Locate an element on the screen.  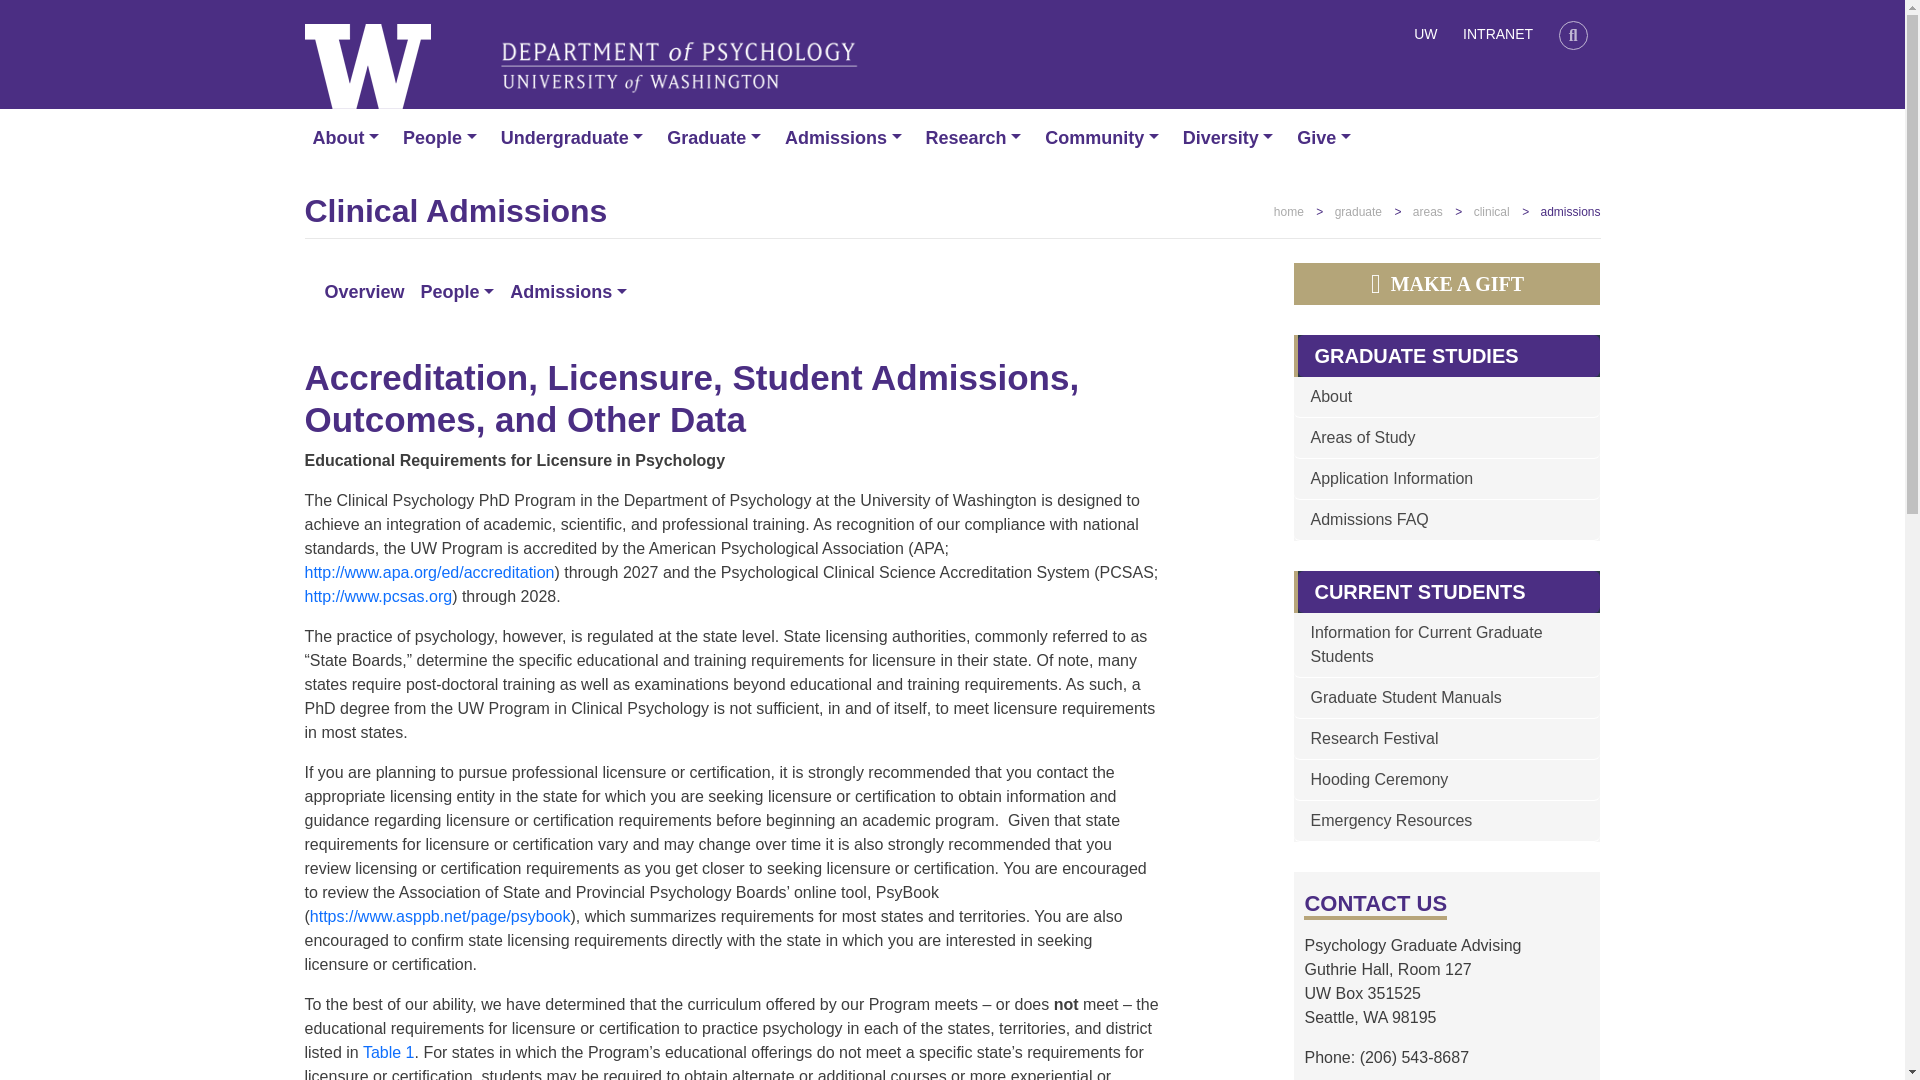
UW Homepage is located at coordinates (1425, 37).